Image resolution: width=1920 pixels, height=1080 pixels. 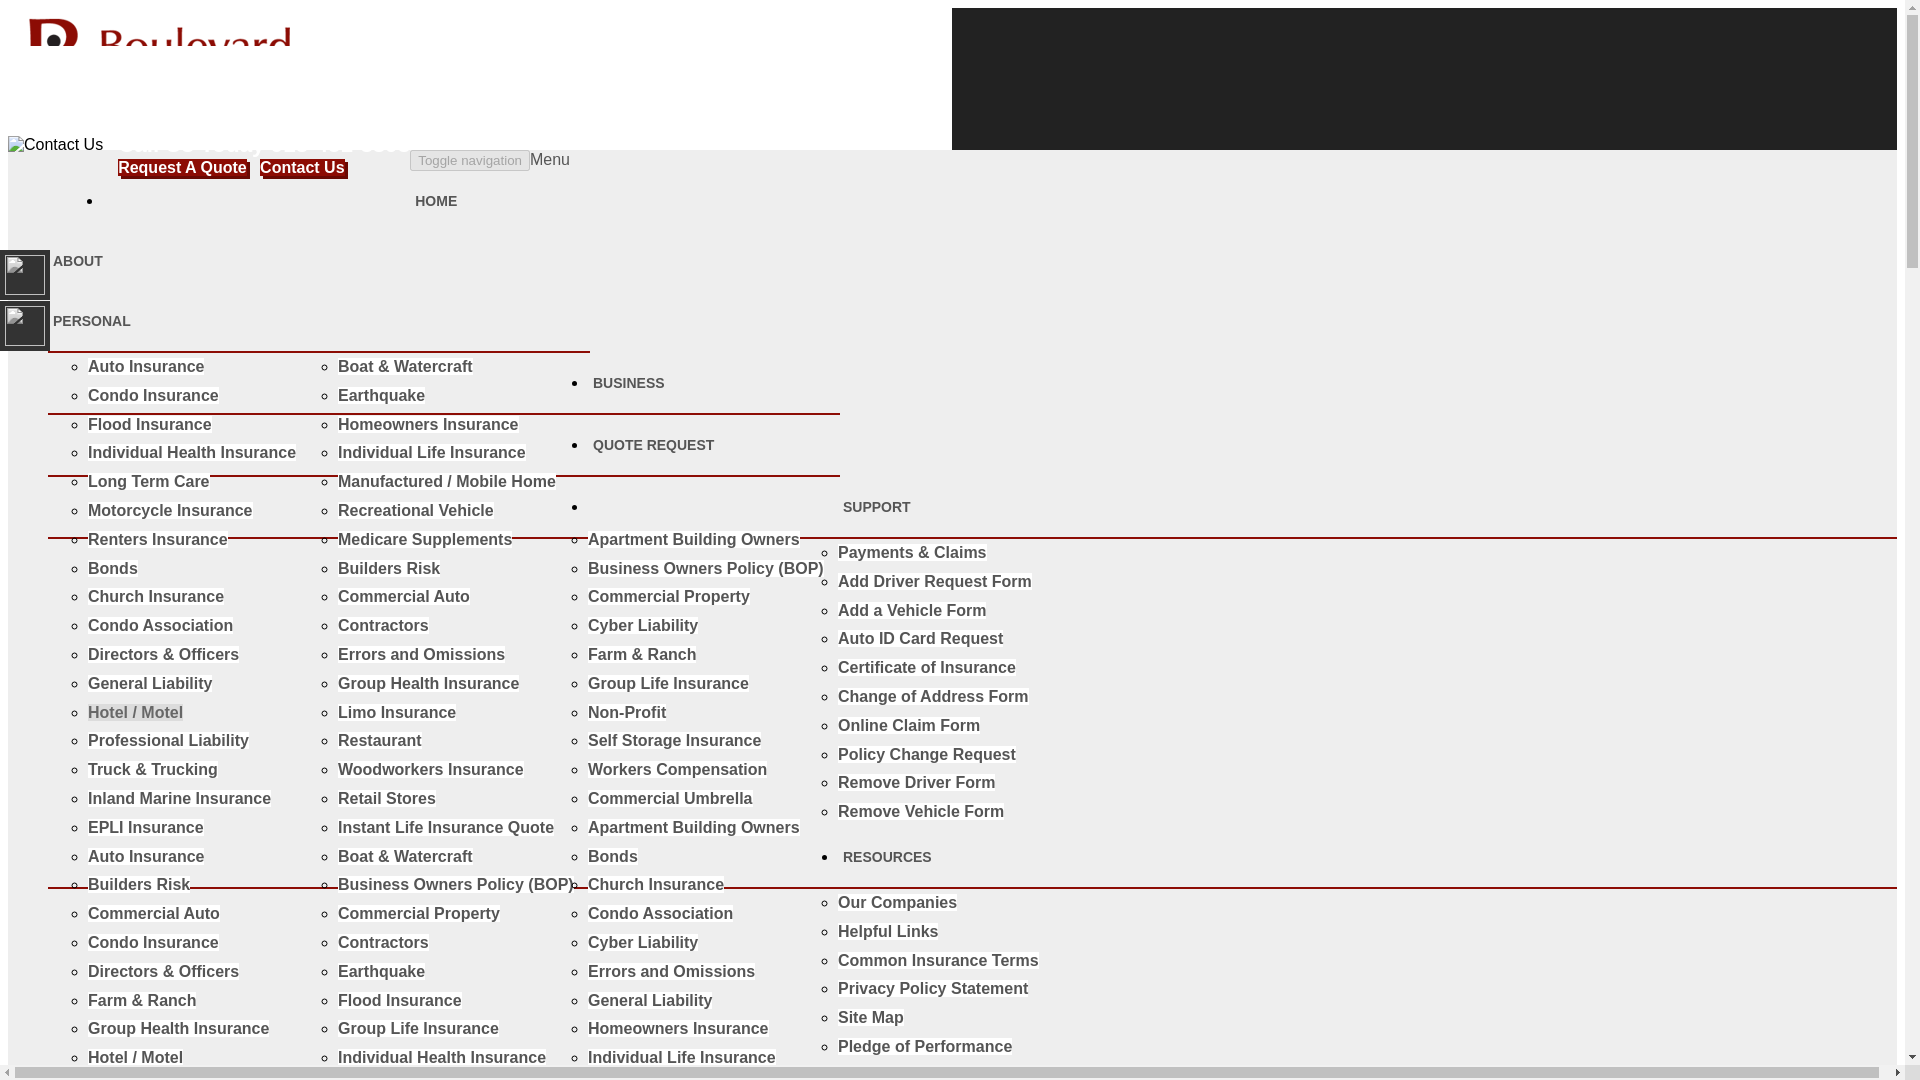 What do you see at coordinates (192, 452) in the screenshot?
I see `Individual Health Insurance` at bounding box center [192, 452].